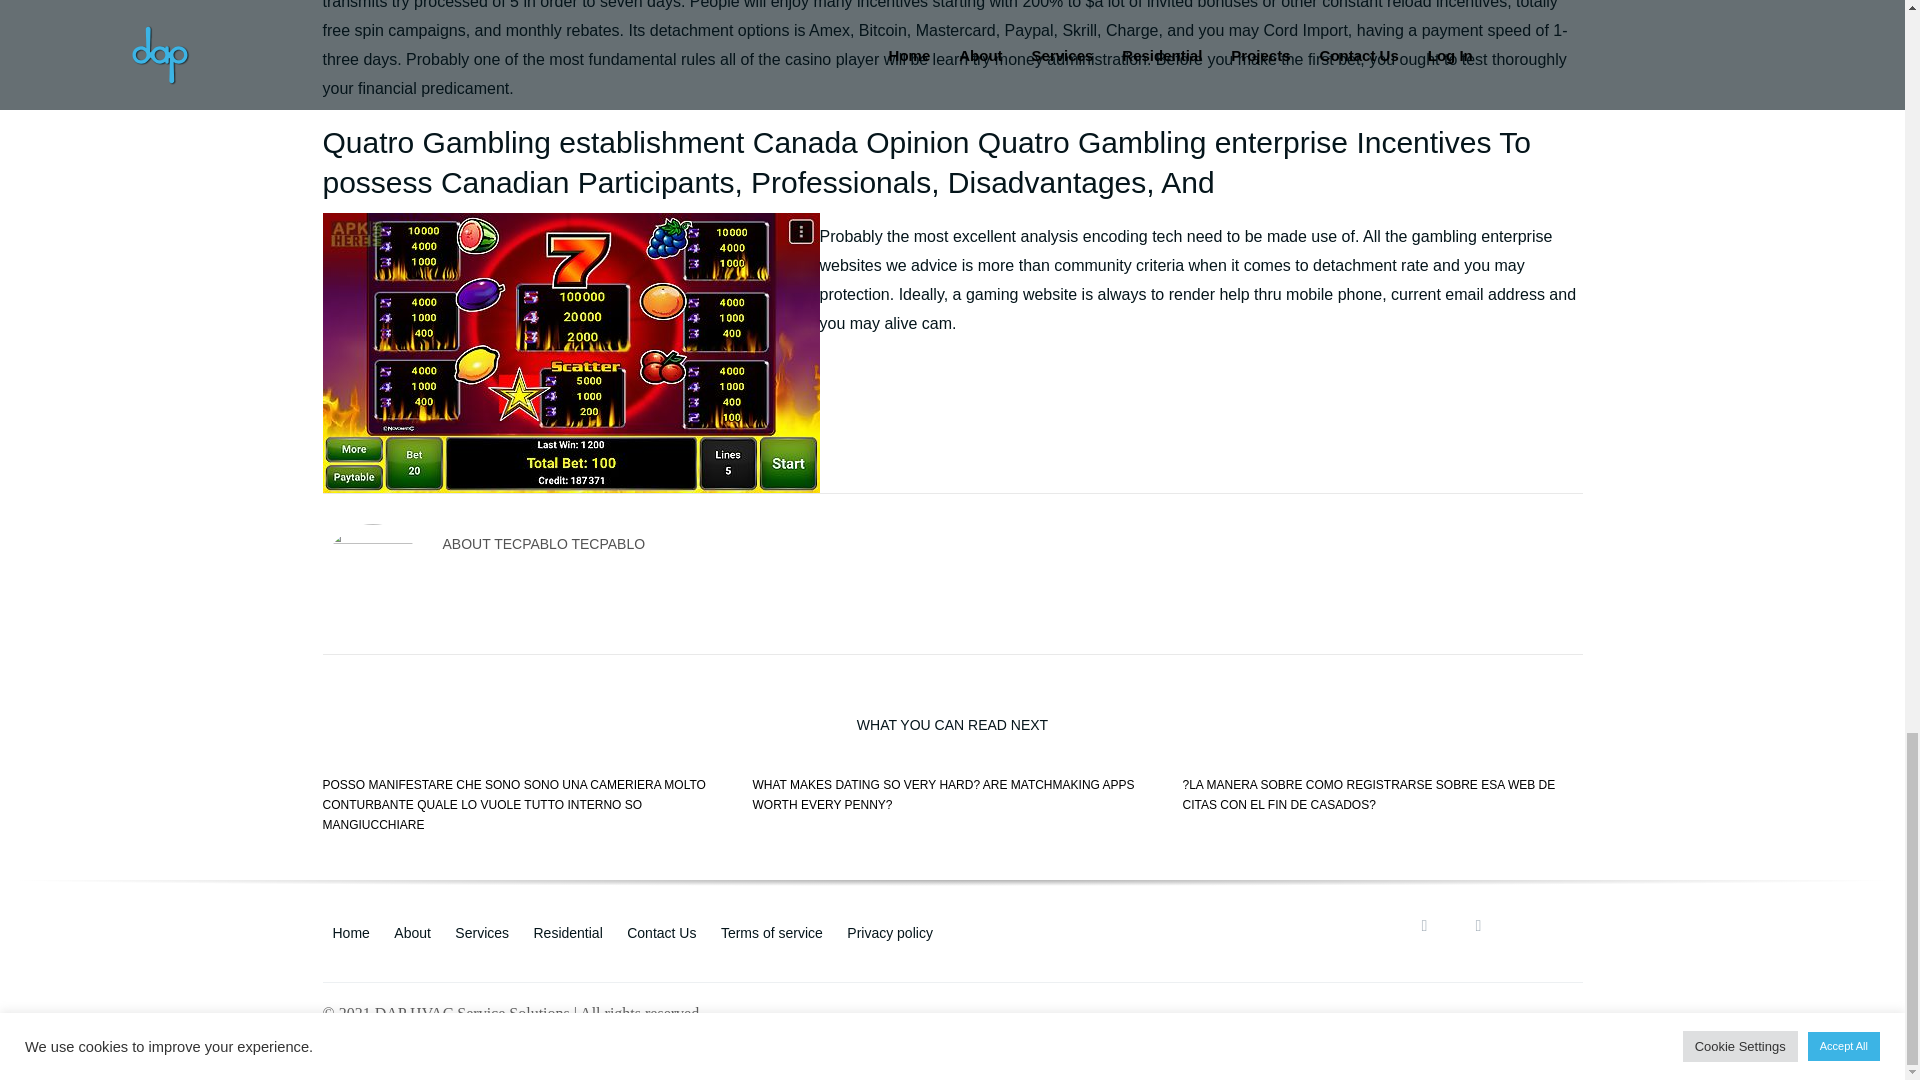  I want to click on Terms of service, so click(772, 932).